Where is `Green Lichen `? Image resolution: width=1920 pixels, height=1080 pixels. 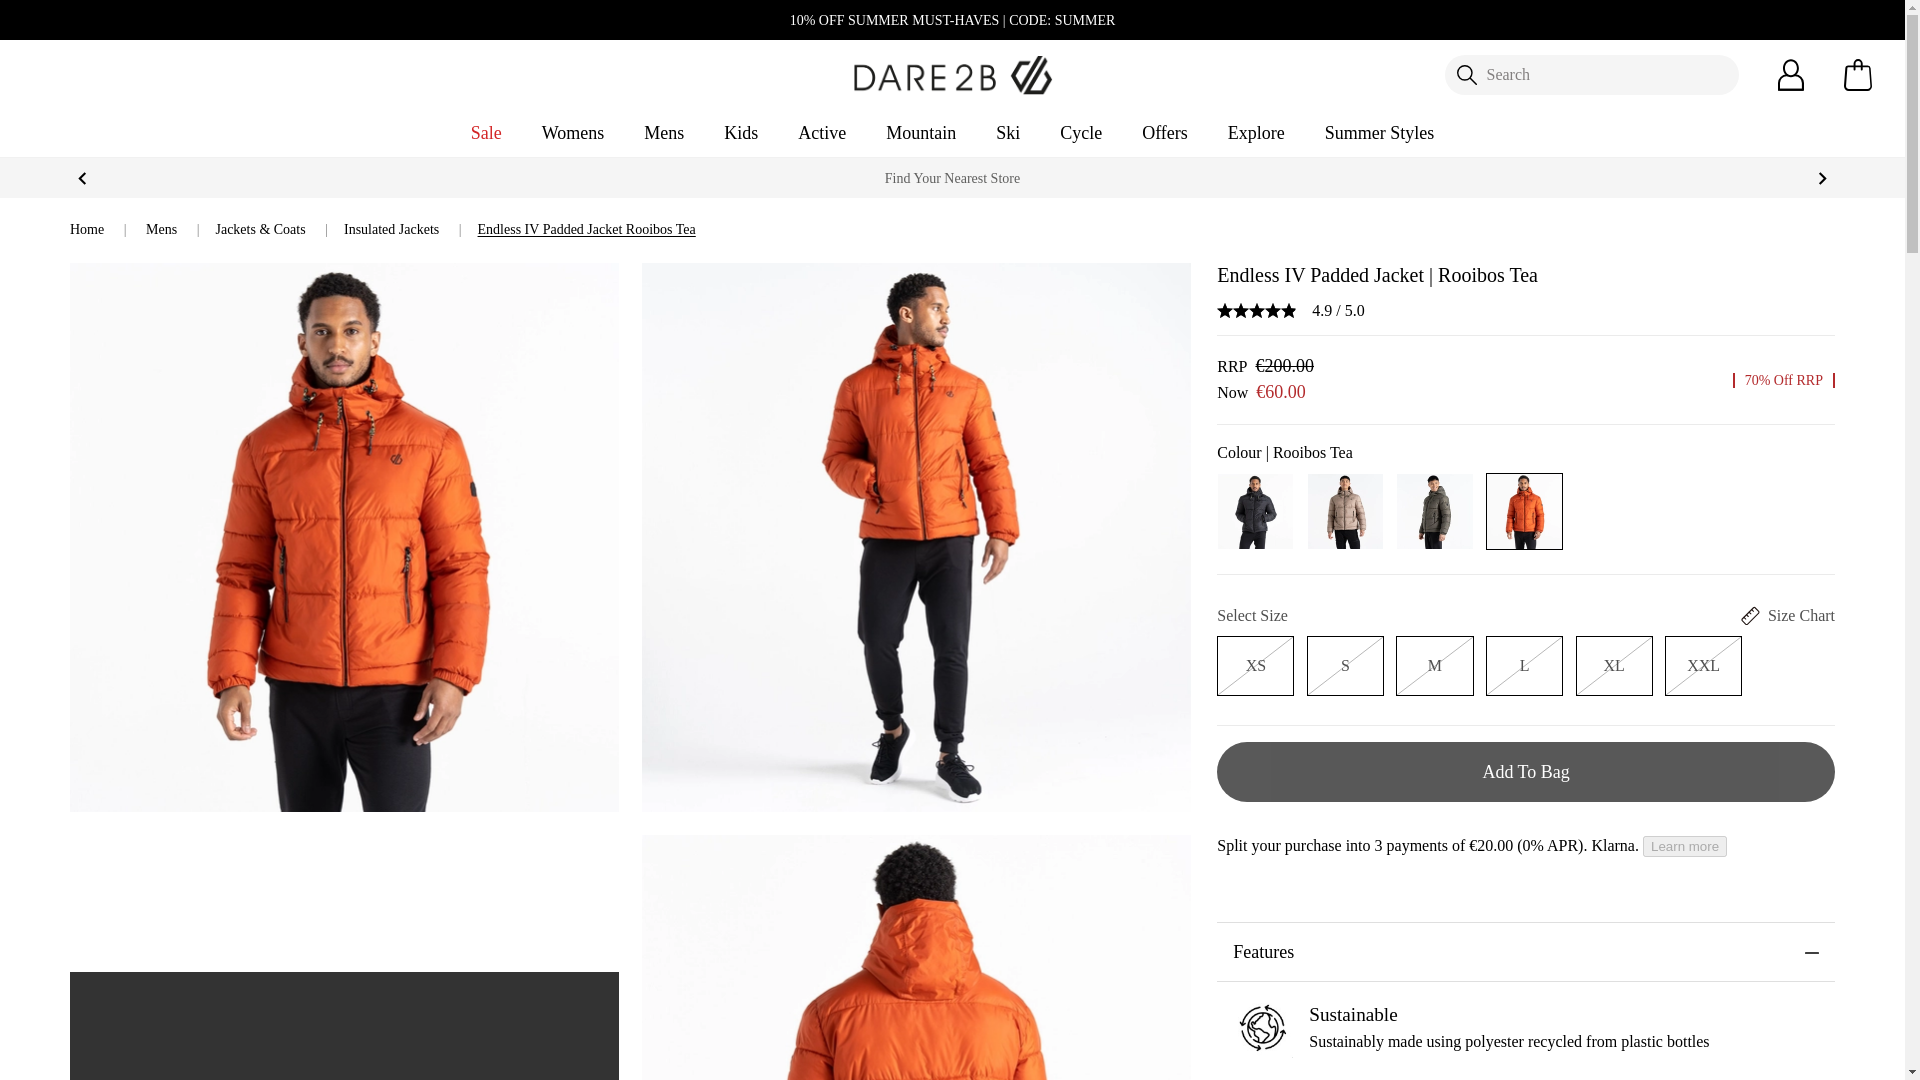
Green Lichen  is located at coordinates (1434, 510).